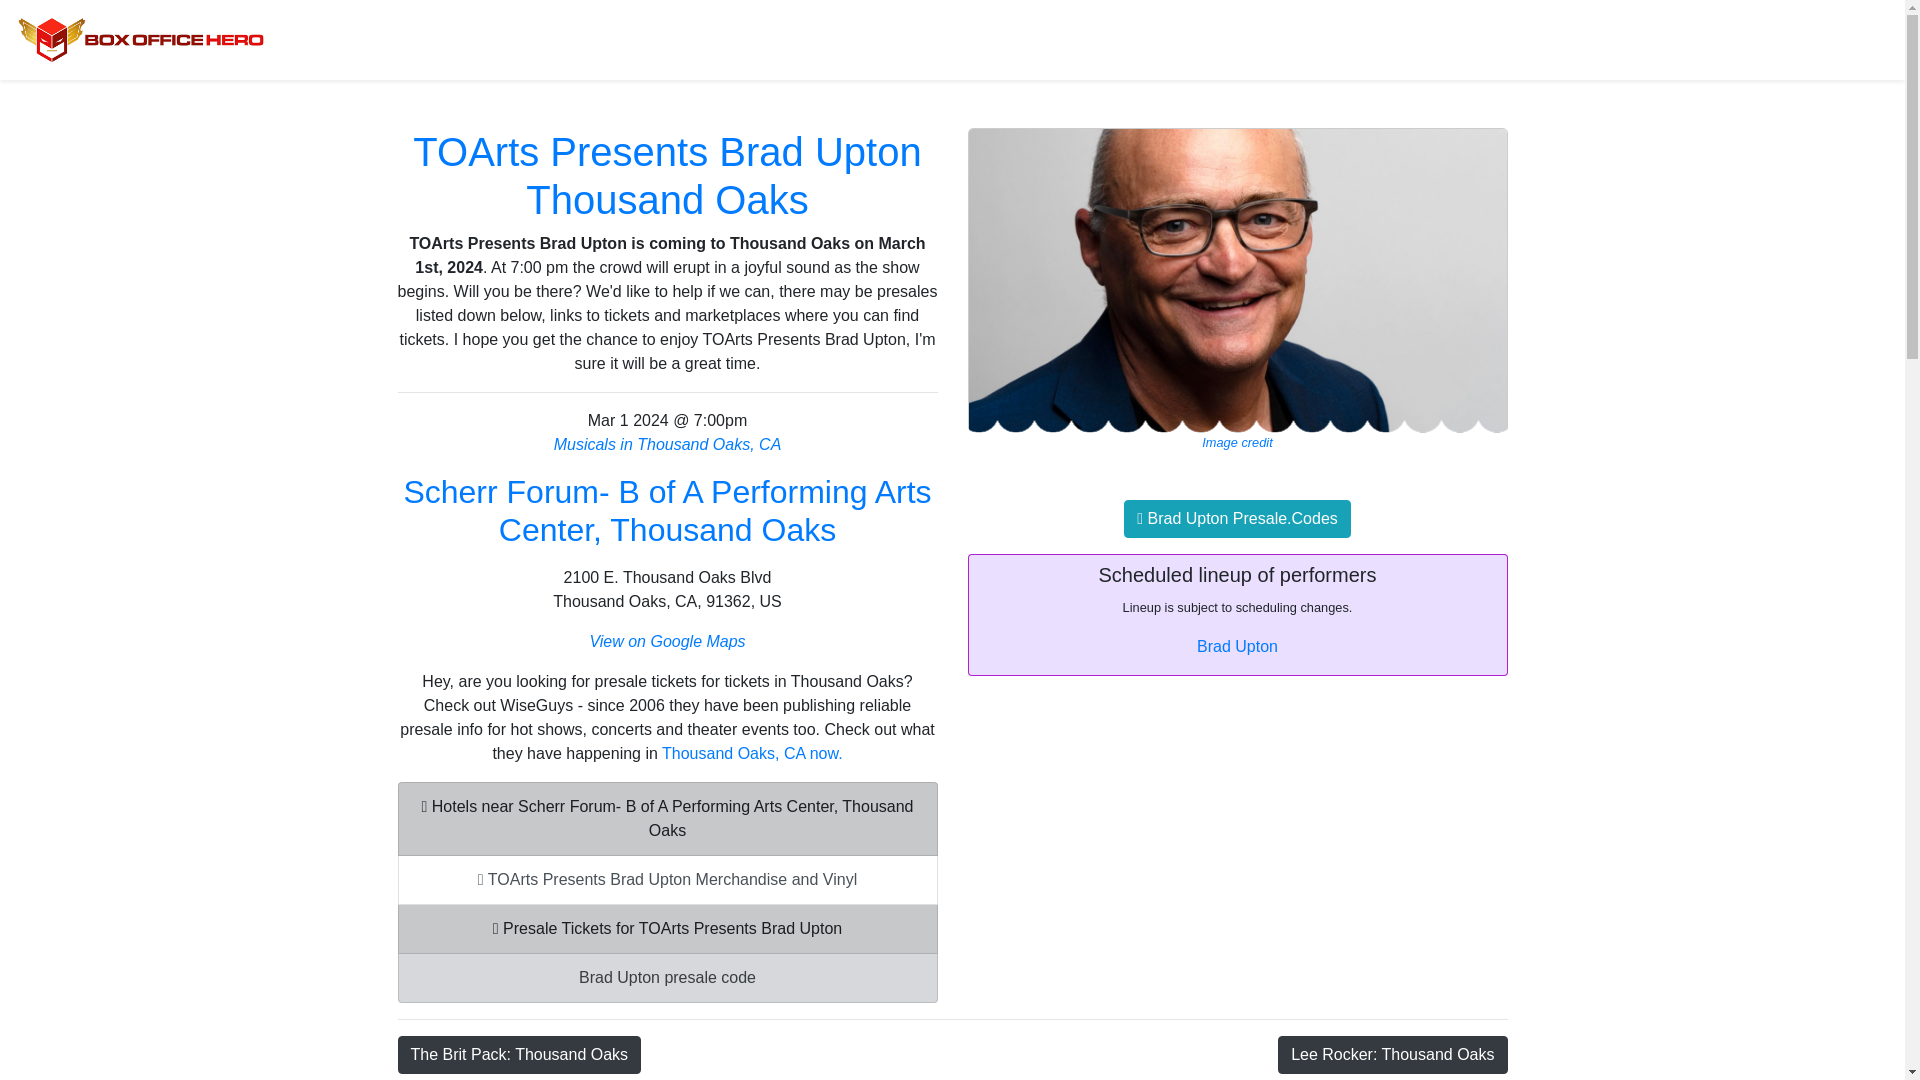 The image size is (1920, 1080). Describe the element at coordinates (668, 444) in the screenshot. I see `Musicals in Thousand Oaks, CA` at that location.